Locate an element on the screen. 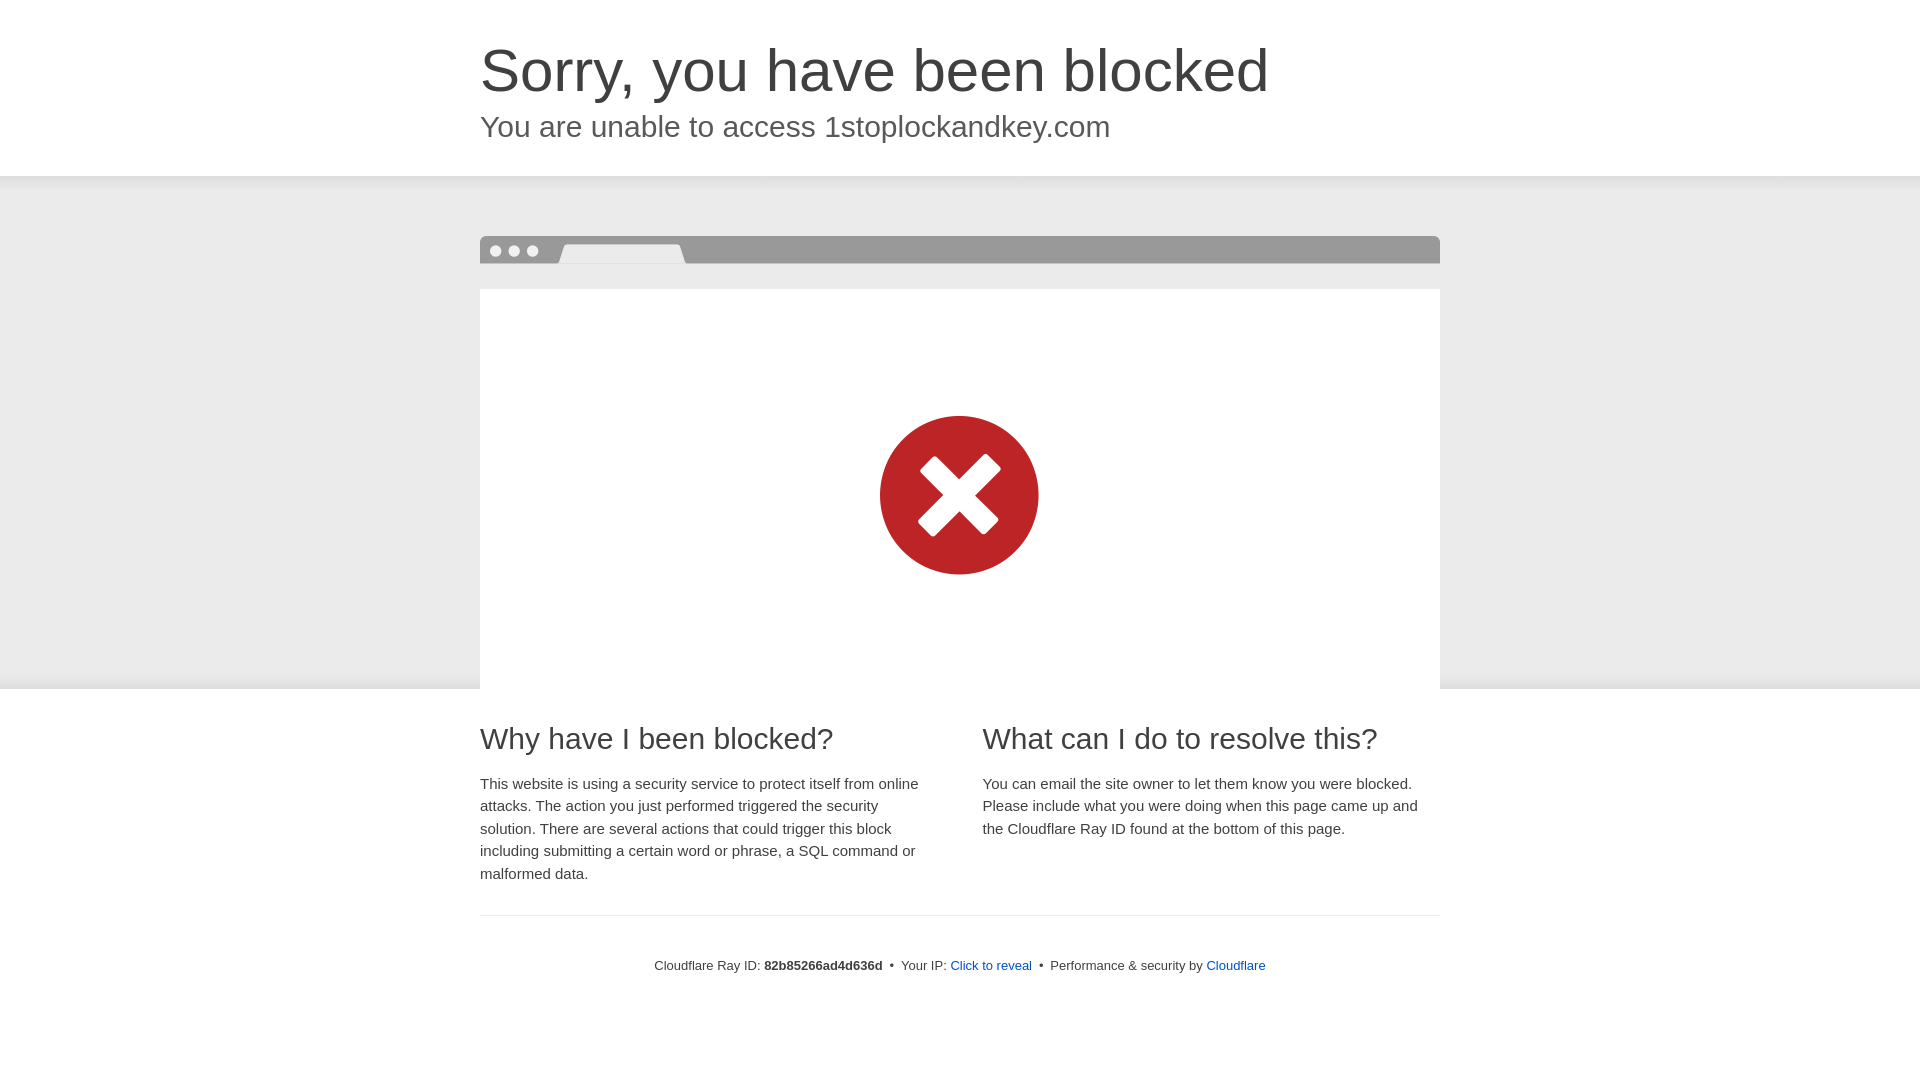  Click to reveal is located at coordinates (991, 966).